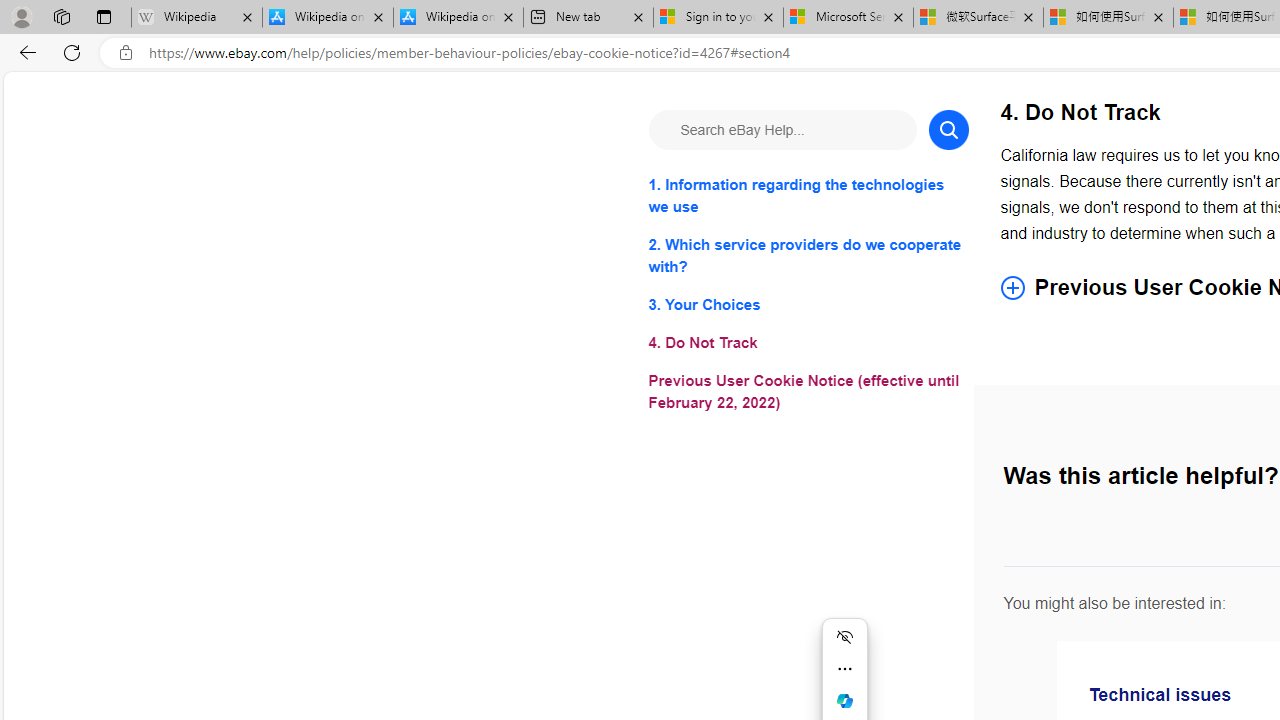  Describe the element at coordinates (808, 304) in the screenshot. I see `3. Your Choices` at that location.